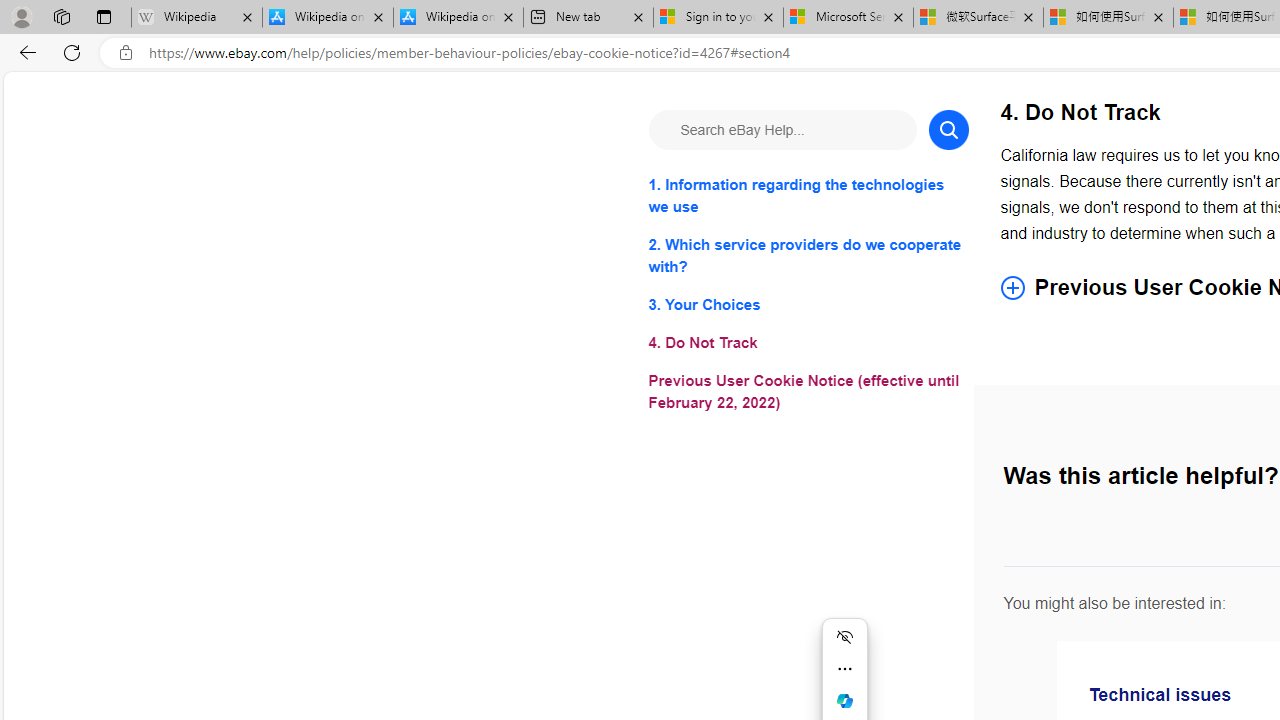  Describe the element at coordinates (808, 304) in the screenshot. I see `3. Your Choices` at that location.